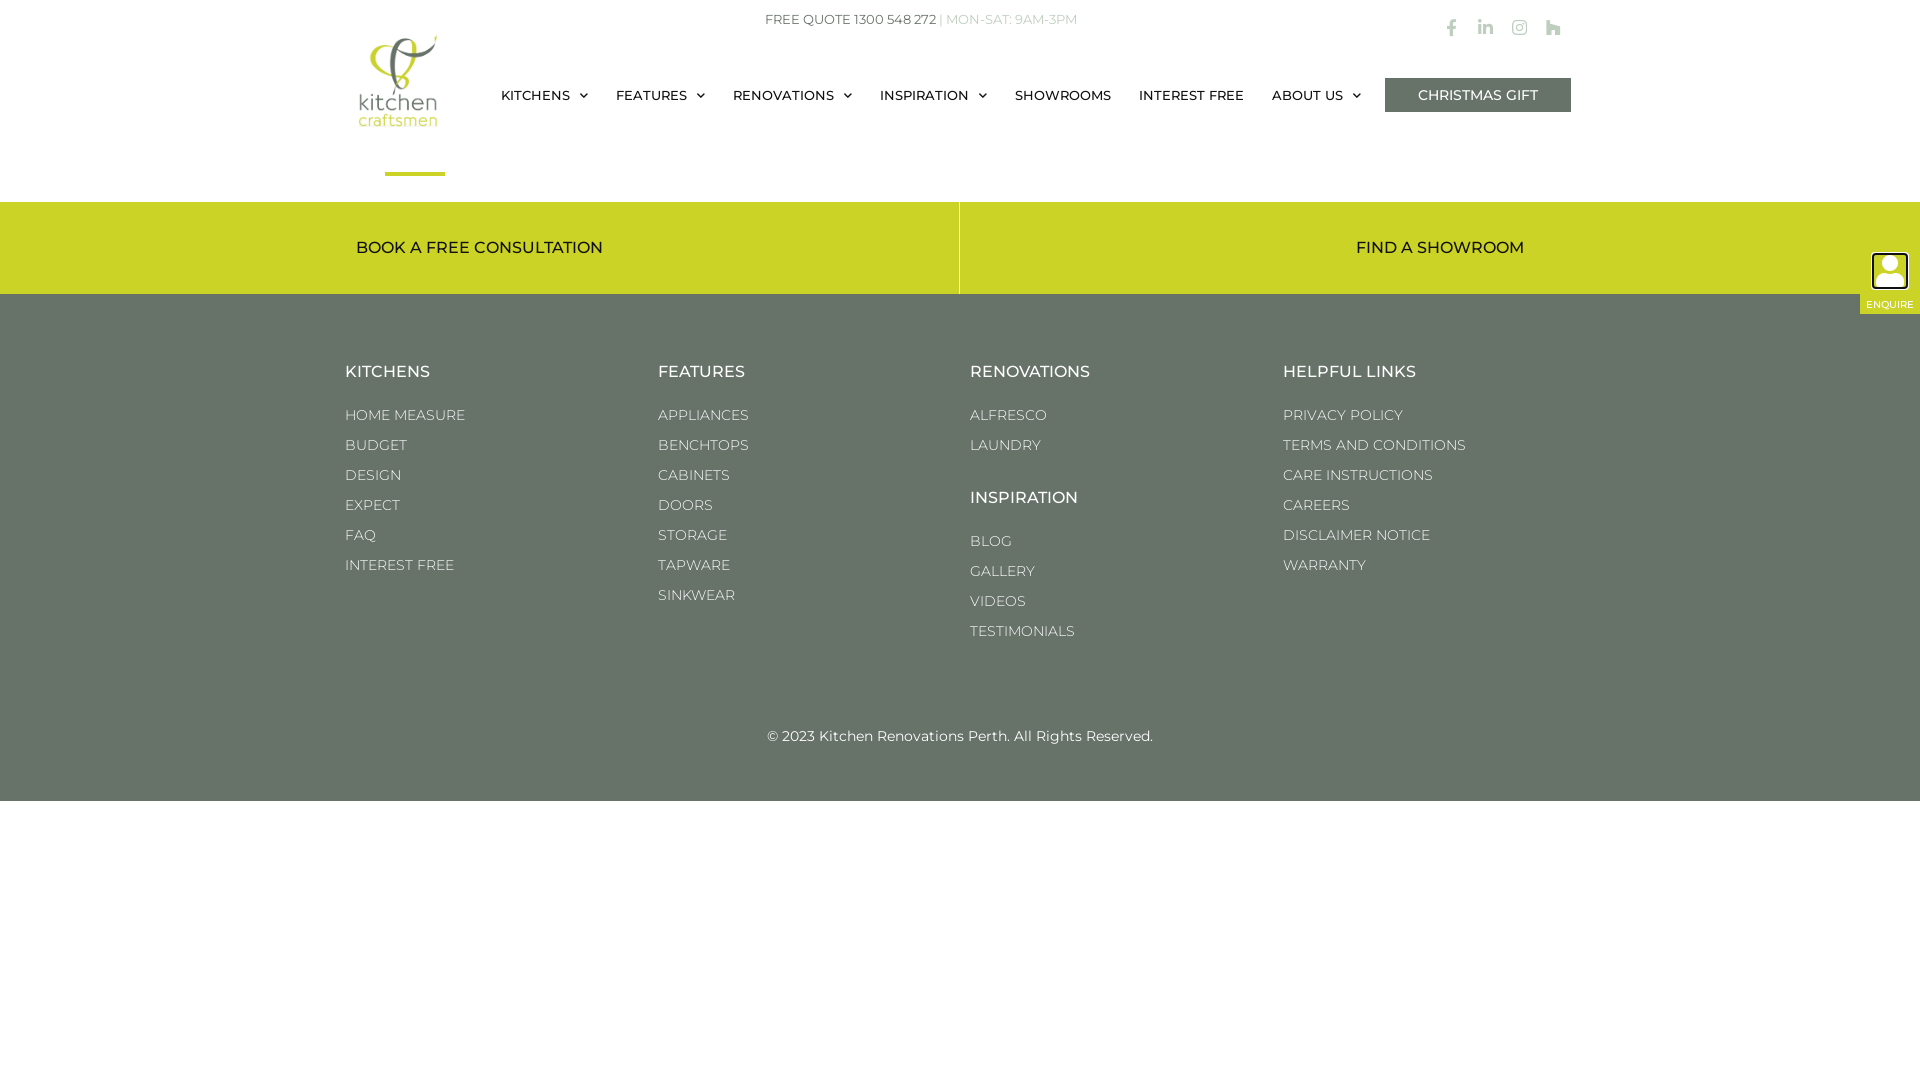 This screenshot has height=1080, width=1920. What do you see at coordinates (804, 475) in the screenshot?
I see `CABINETS` at bounding box center [804, 475].